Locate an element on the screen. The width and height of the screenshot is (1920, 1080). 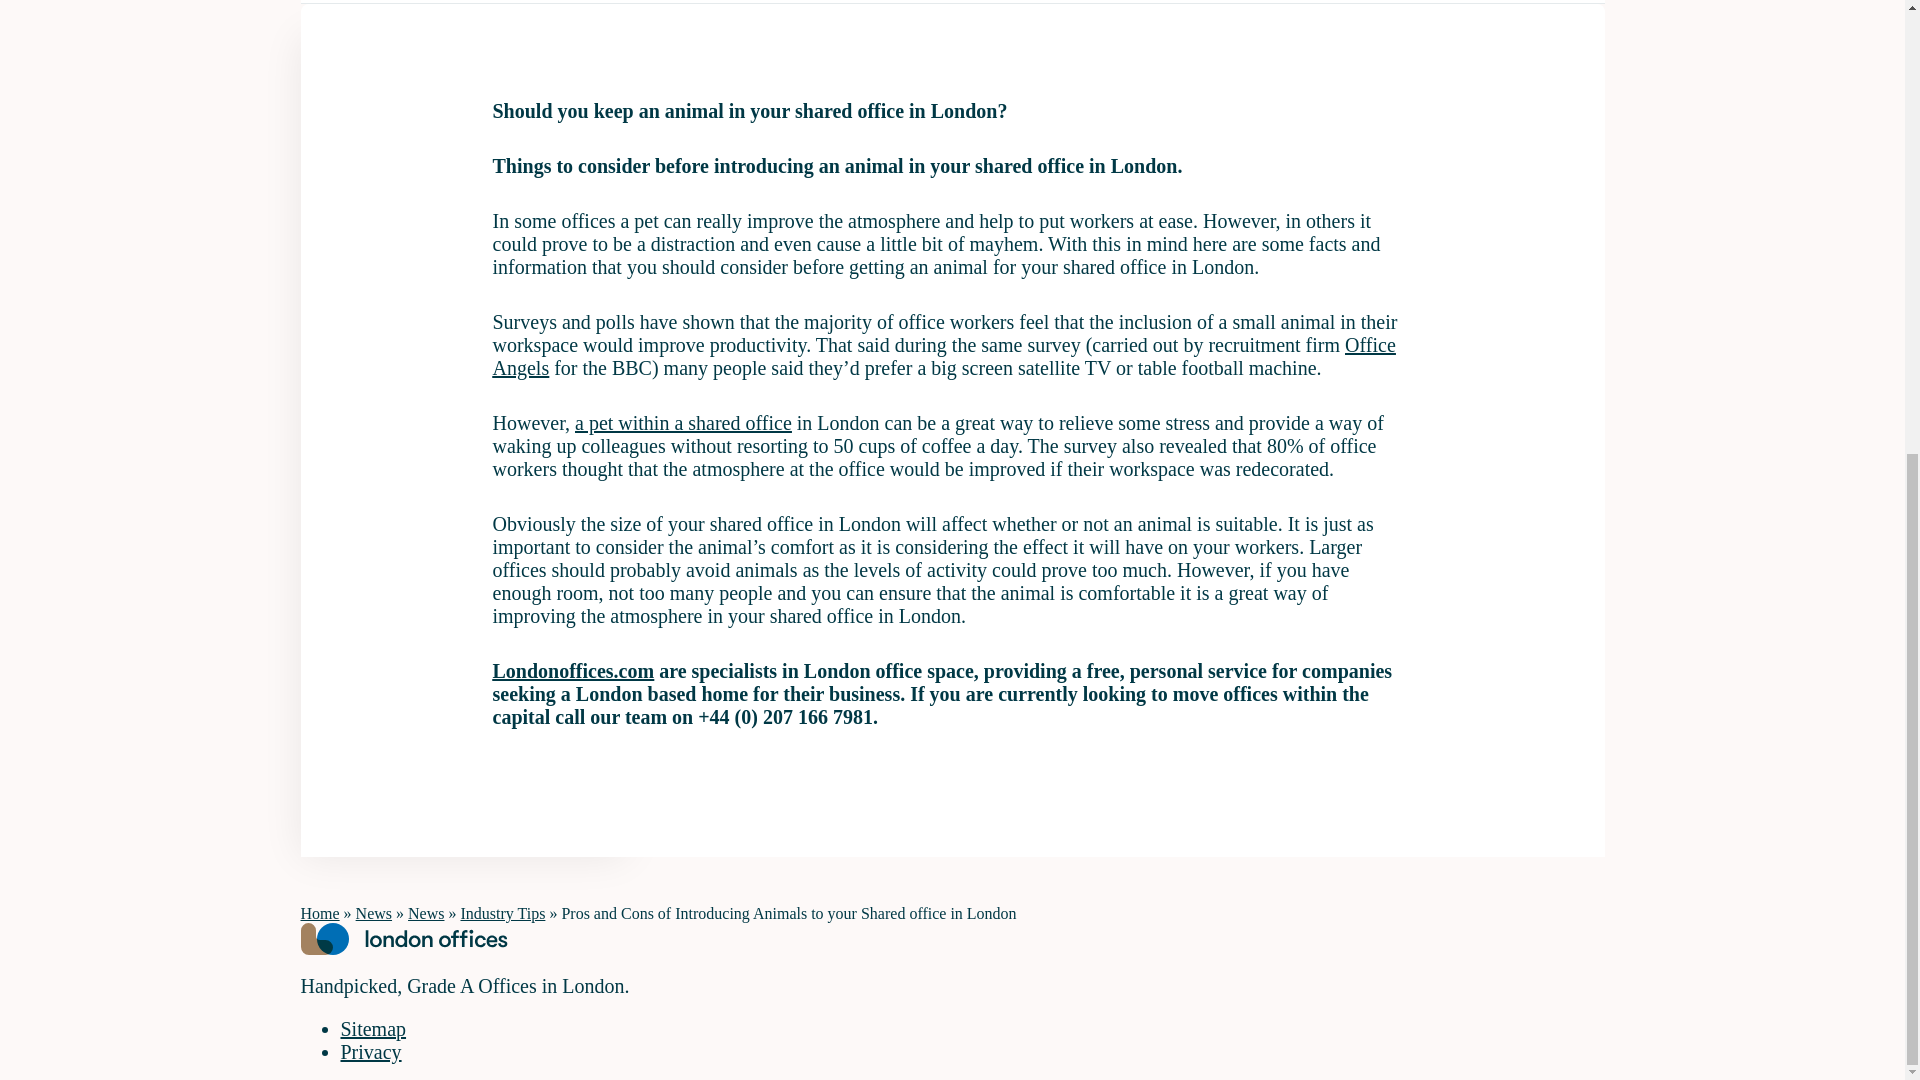
Londonoffices.com is located at coordinates (572, 670).